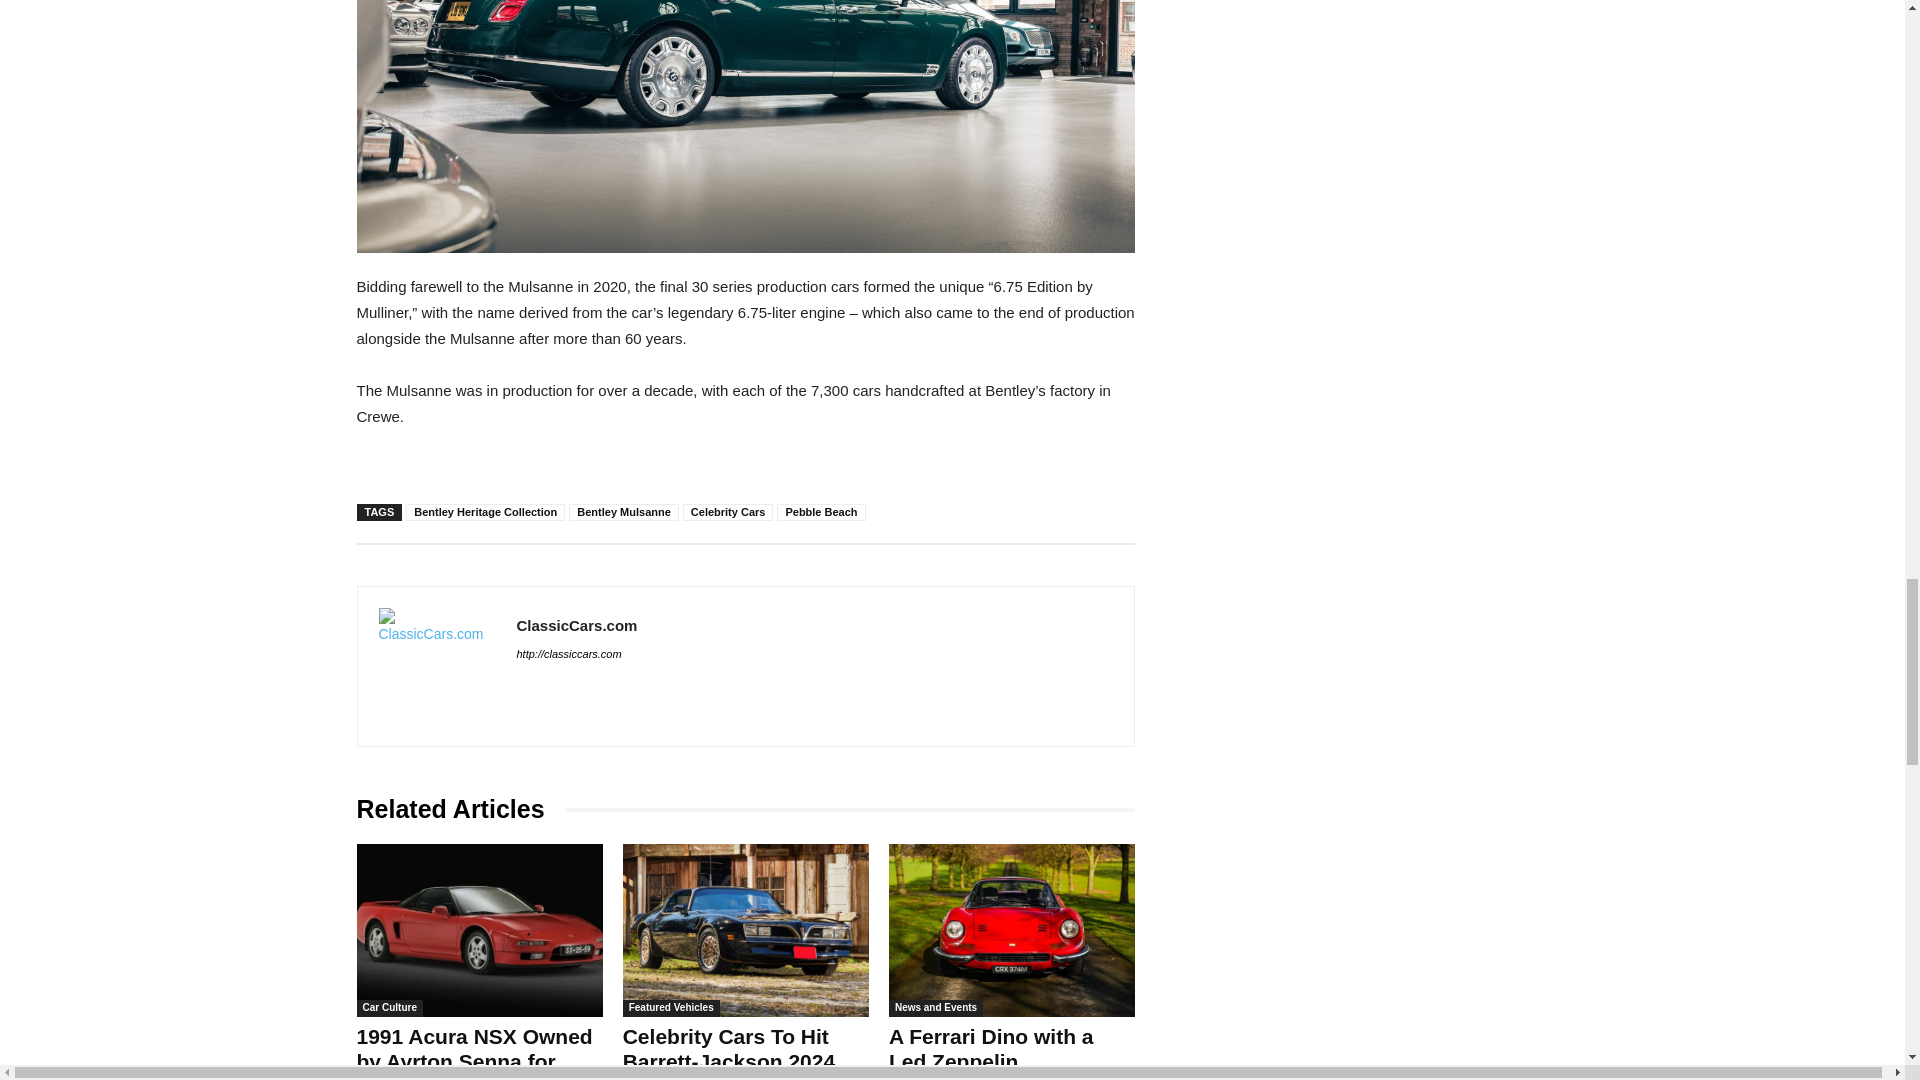  I want to click on 1991 Acura NSX Owned by Ayrton Senna for Sale, so click(478, 930).